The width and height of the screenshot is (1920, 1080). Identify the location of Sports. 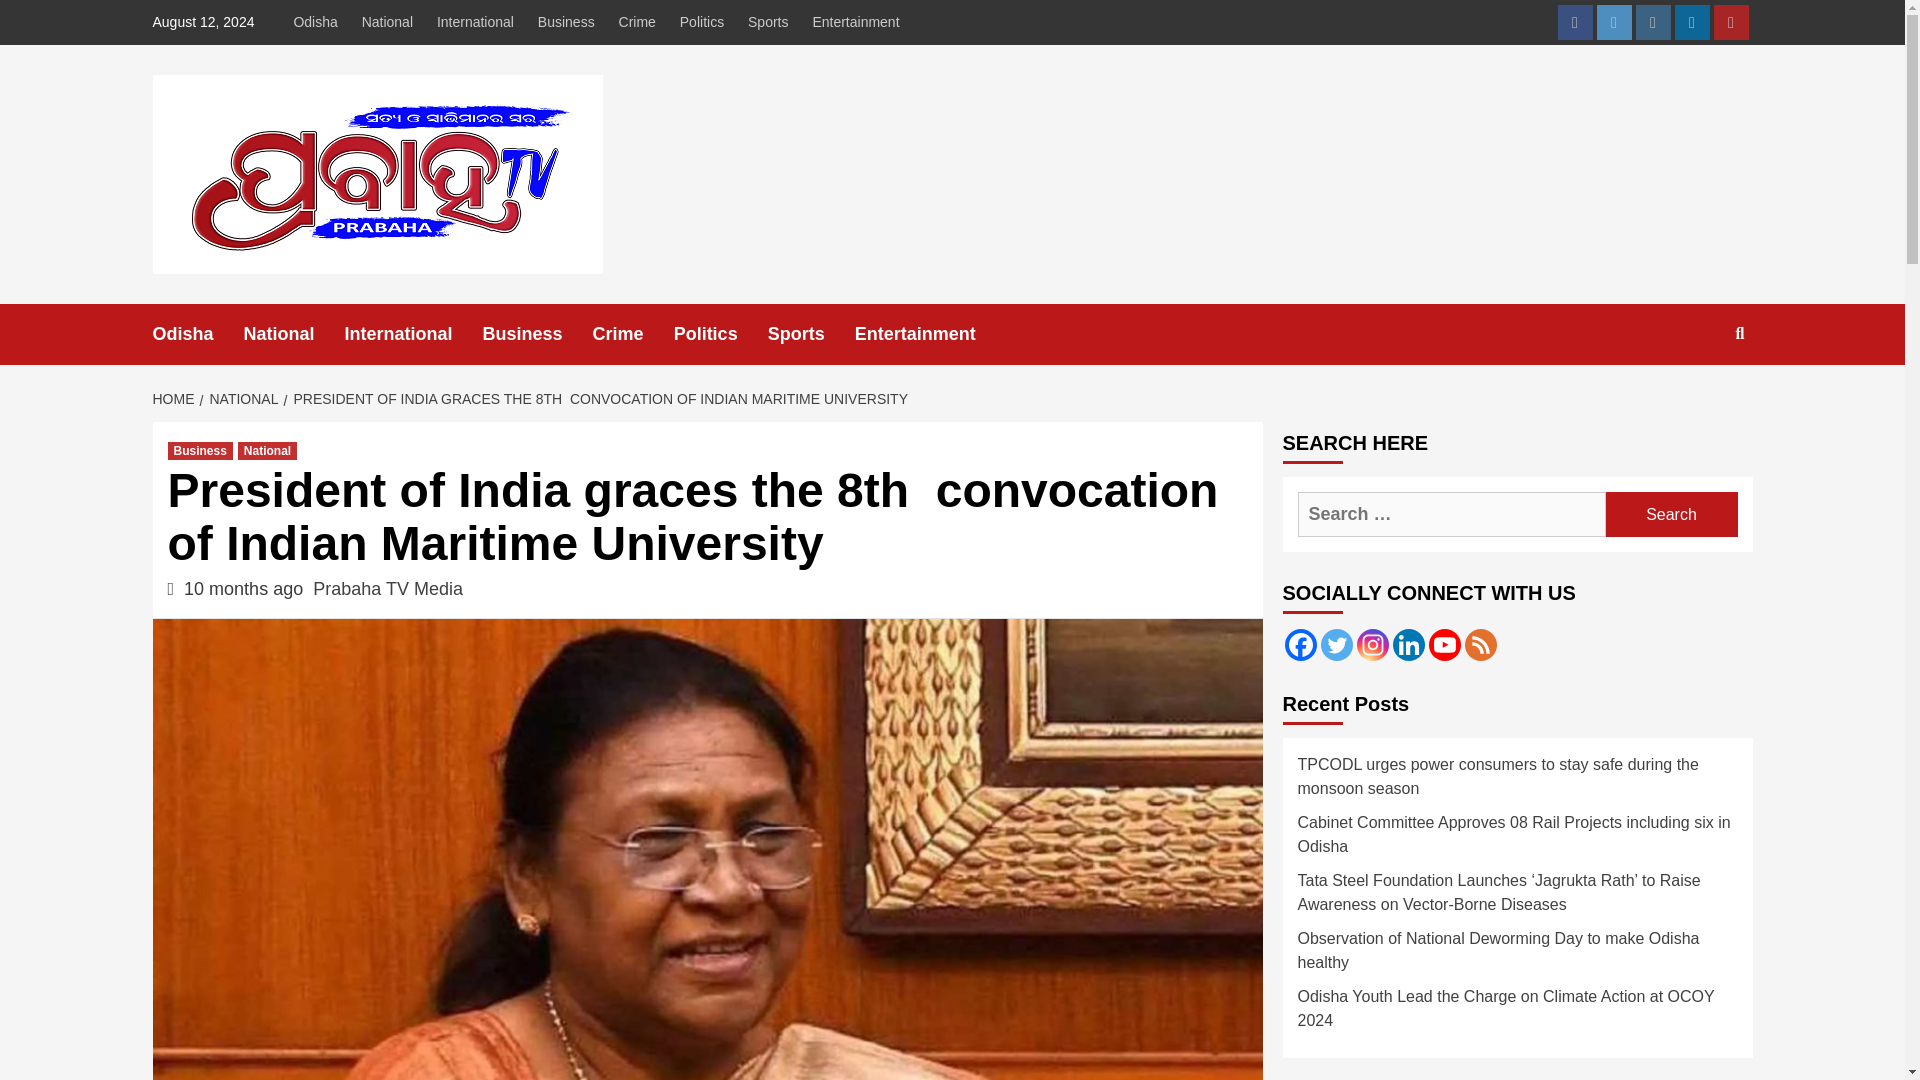
(811, 334).